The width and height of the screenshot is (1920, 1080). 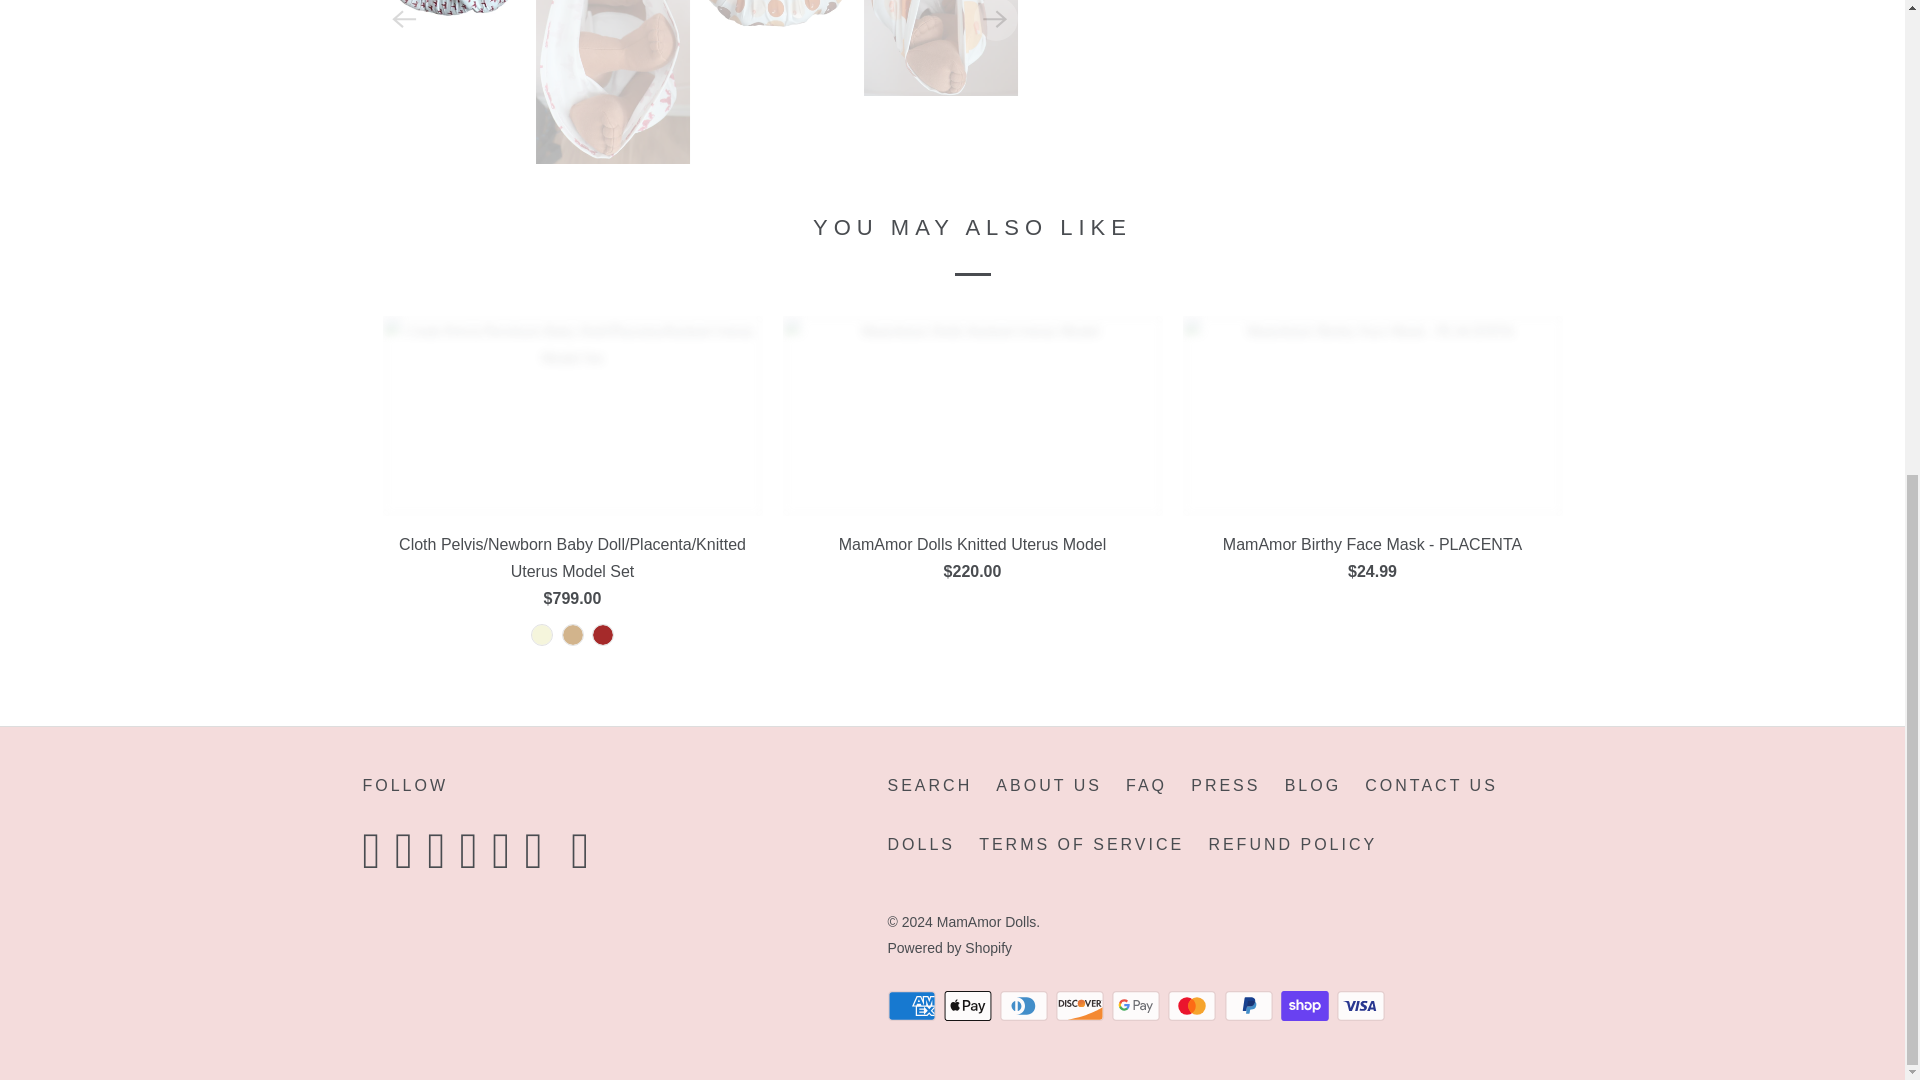 I want to click on Shop Pay, so click(x=1306, y=1006).